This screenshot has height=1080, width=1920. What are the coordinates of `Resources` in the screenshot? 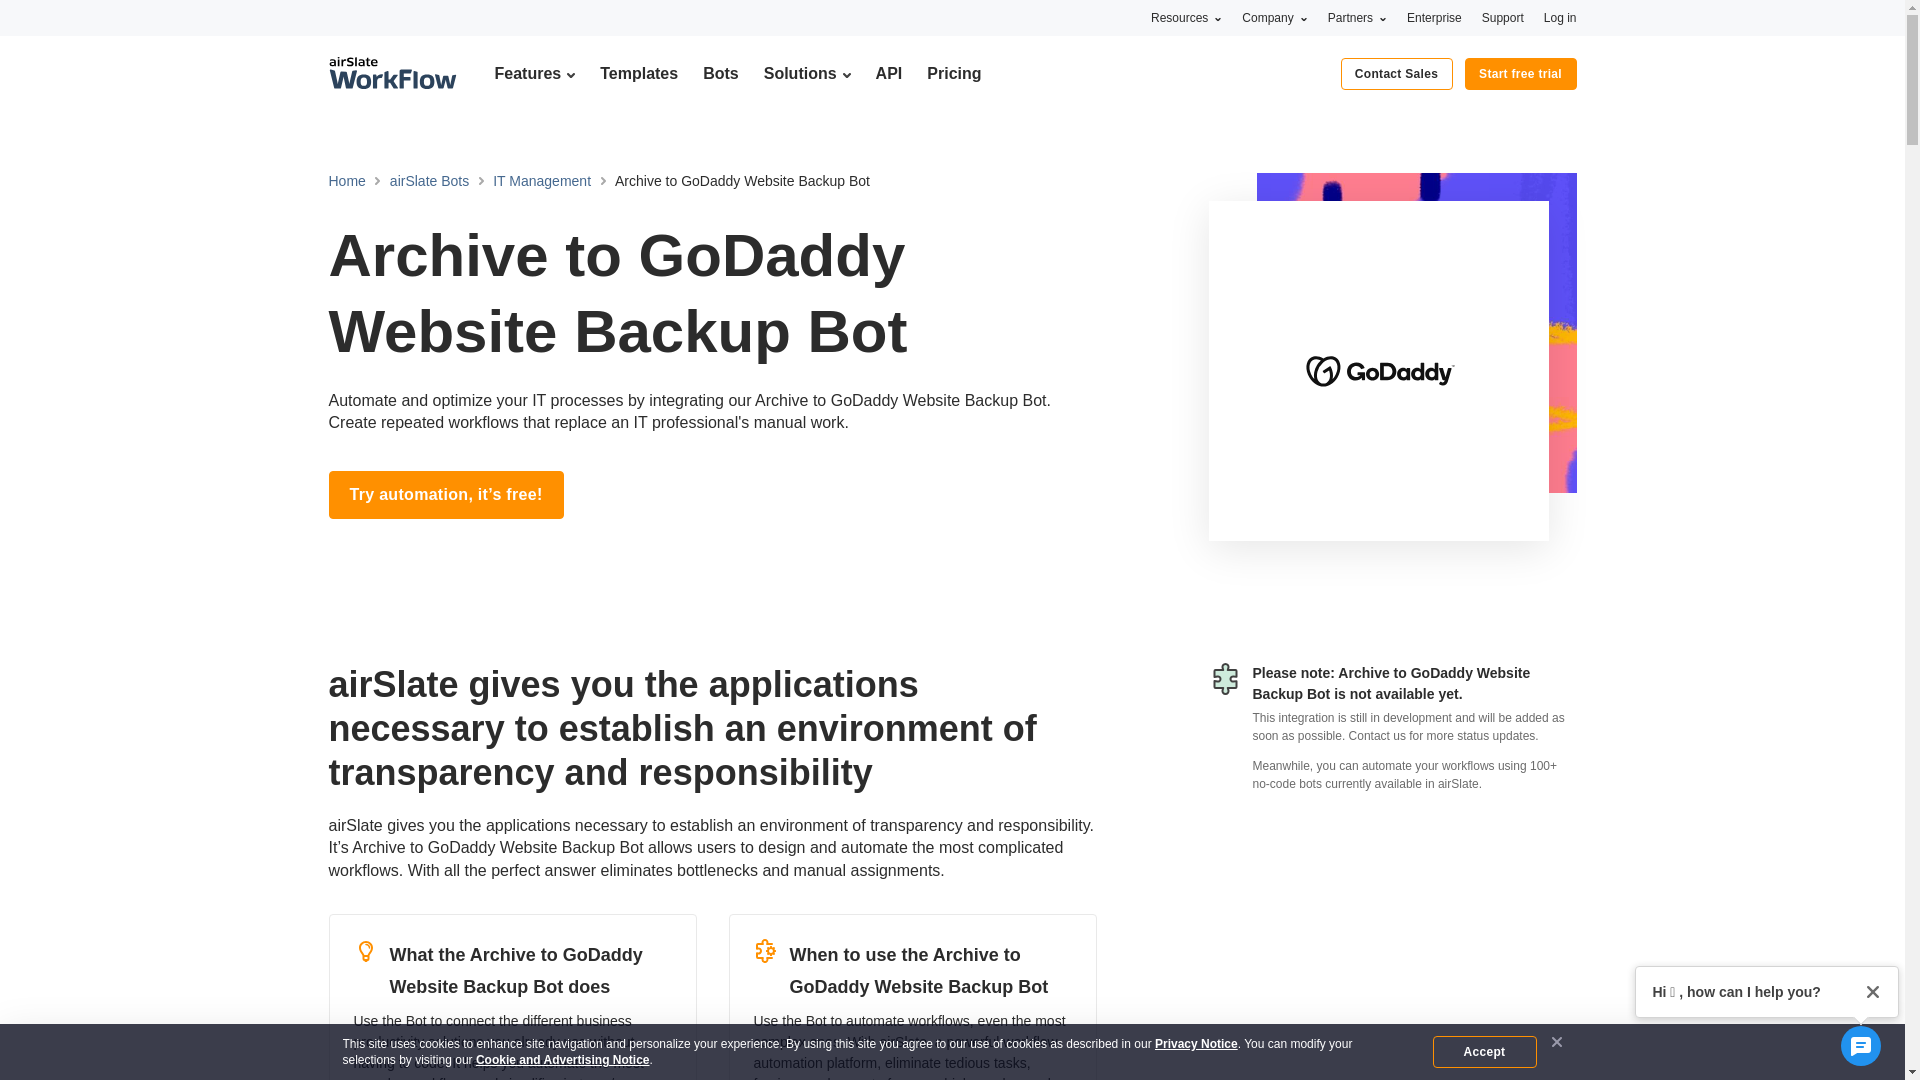 It's located at (1186, 17).